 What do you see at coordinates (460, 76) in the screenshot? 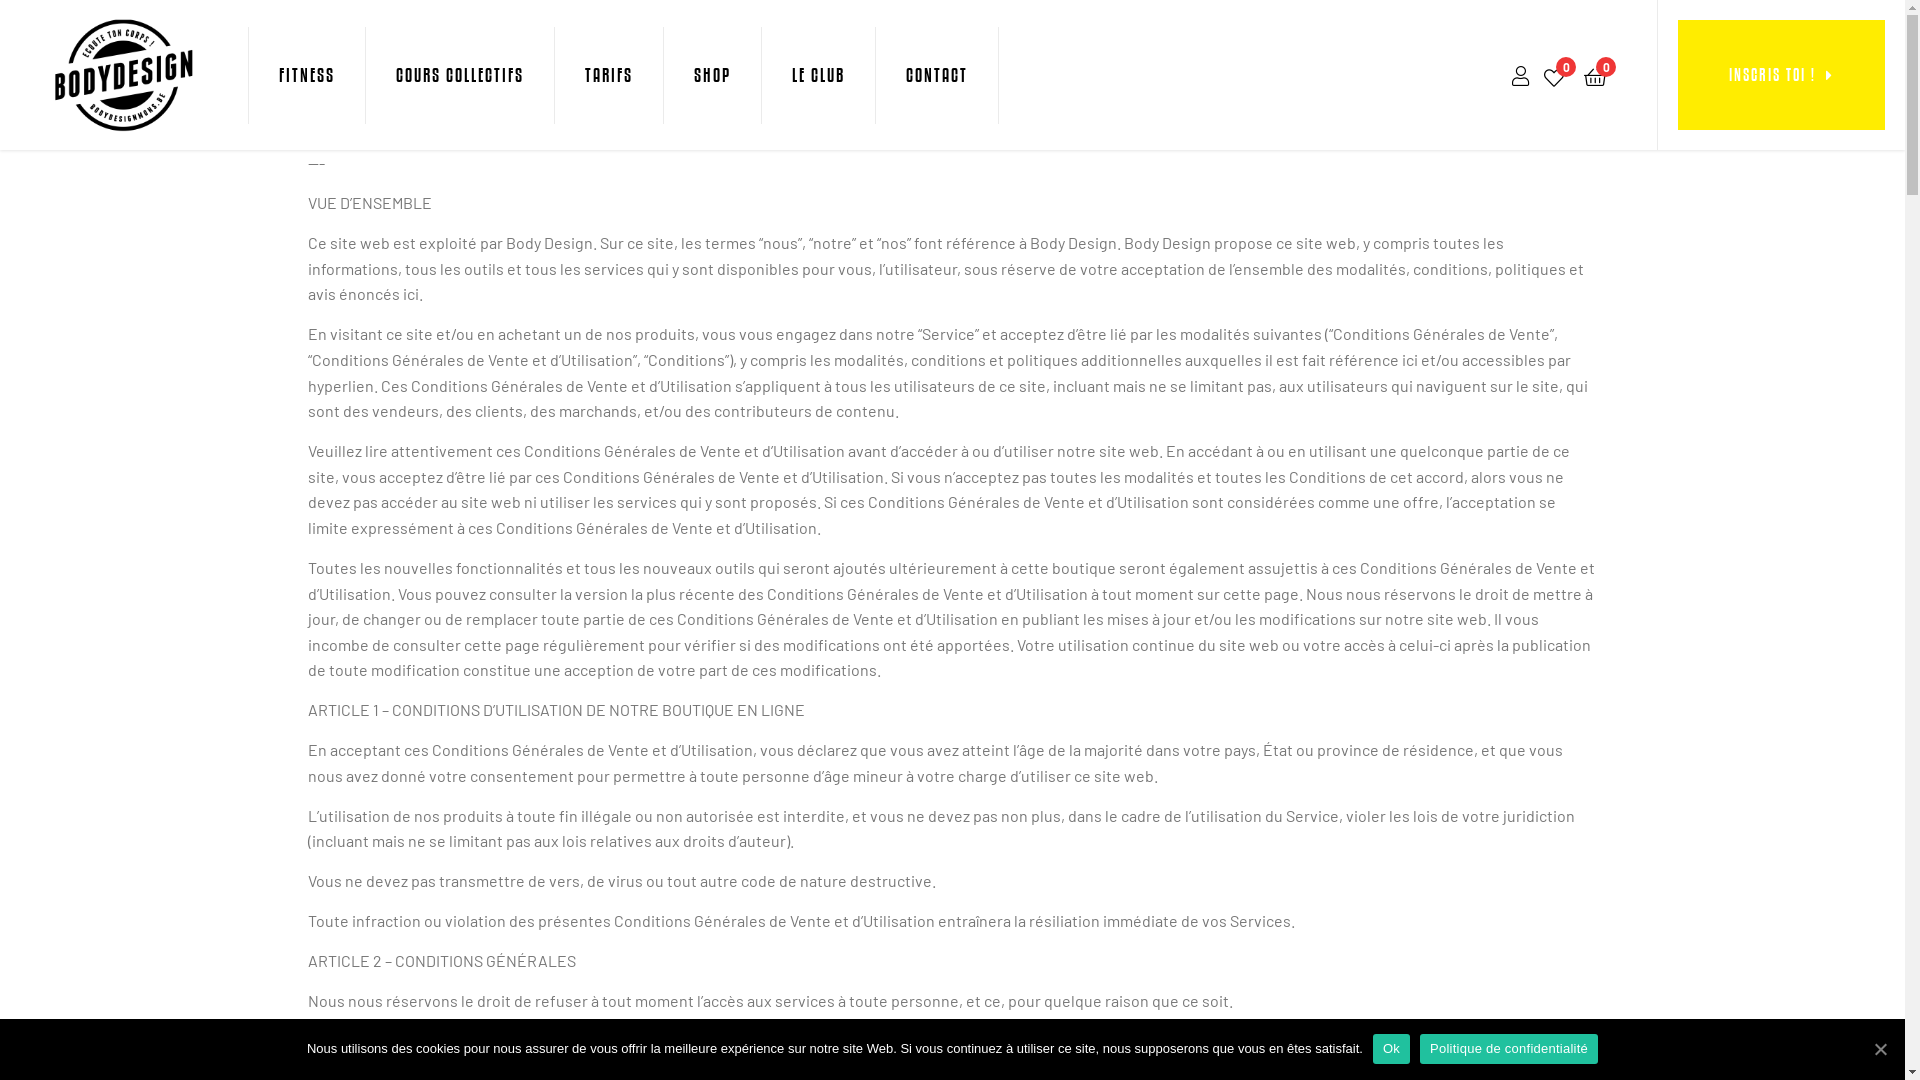
I see `COURS COLLECTIFS` at bounding box center [460, 76].